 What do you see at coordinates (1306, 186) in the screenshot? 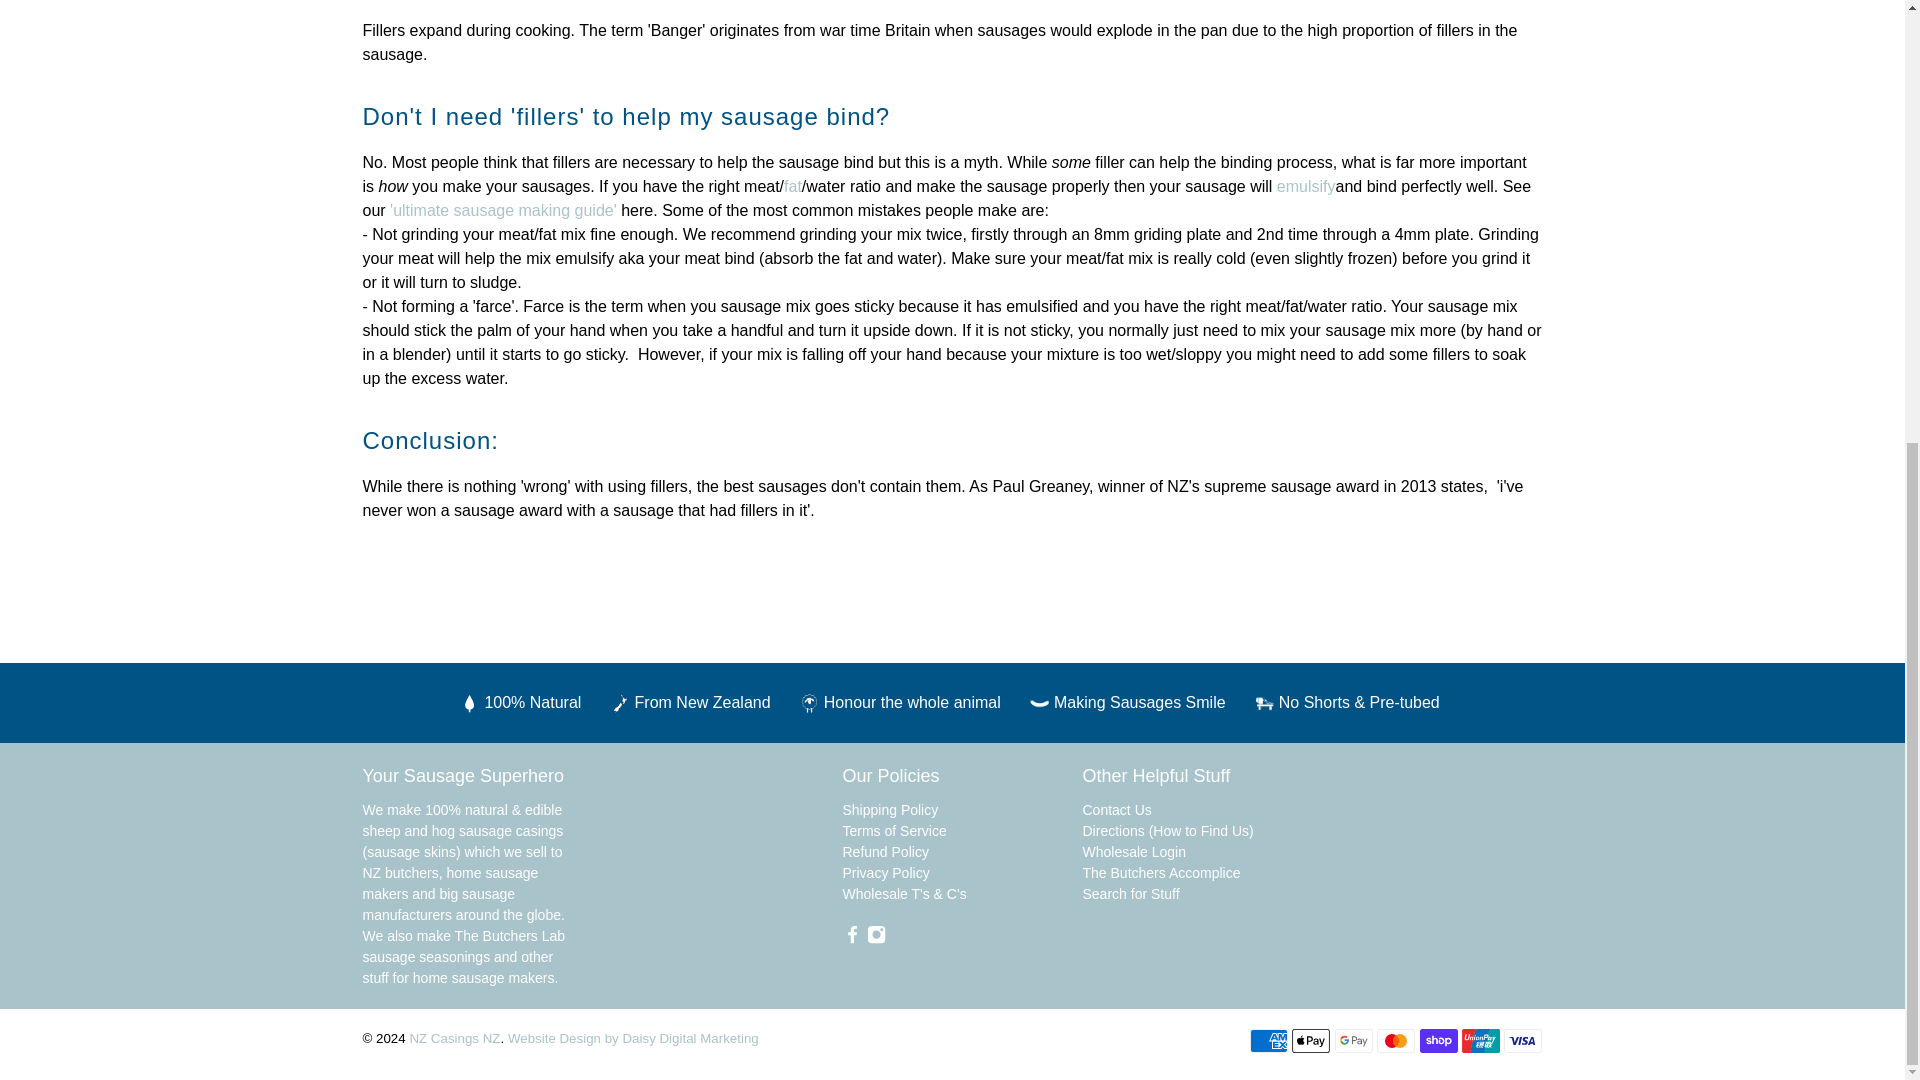
I see `Emulsification` at bounding box center [1306, 186].